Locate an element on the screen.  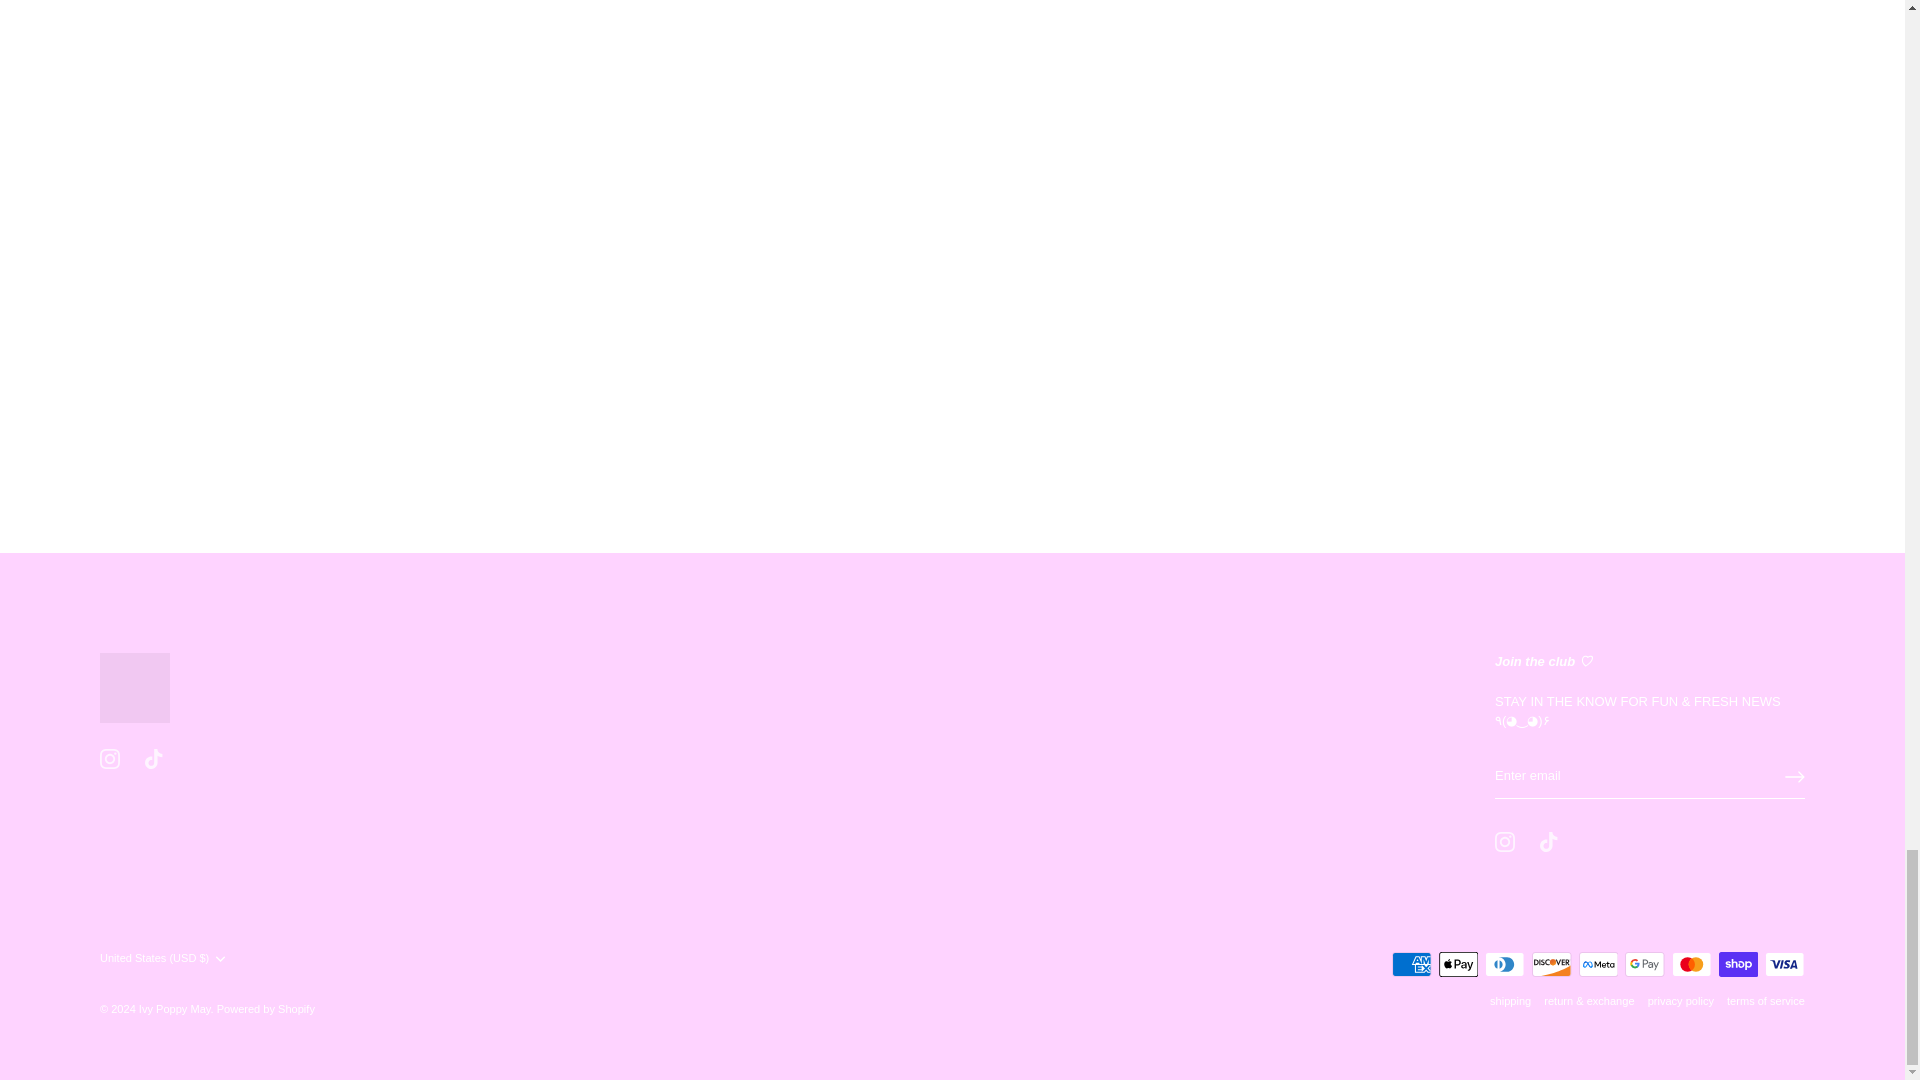
Visa is located at coordinates (1784, 964).